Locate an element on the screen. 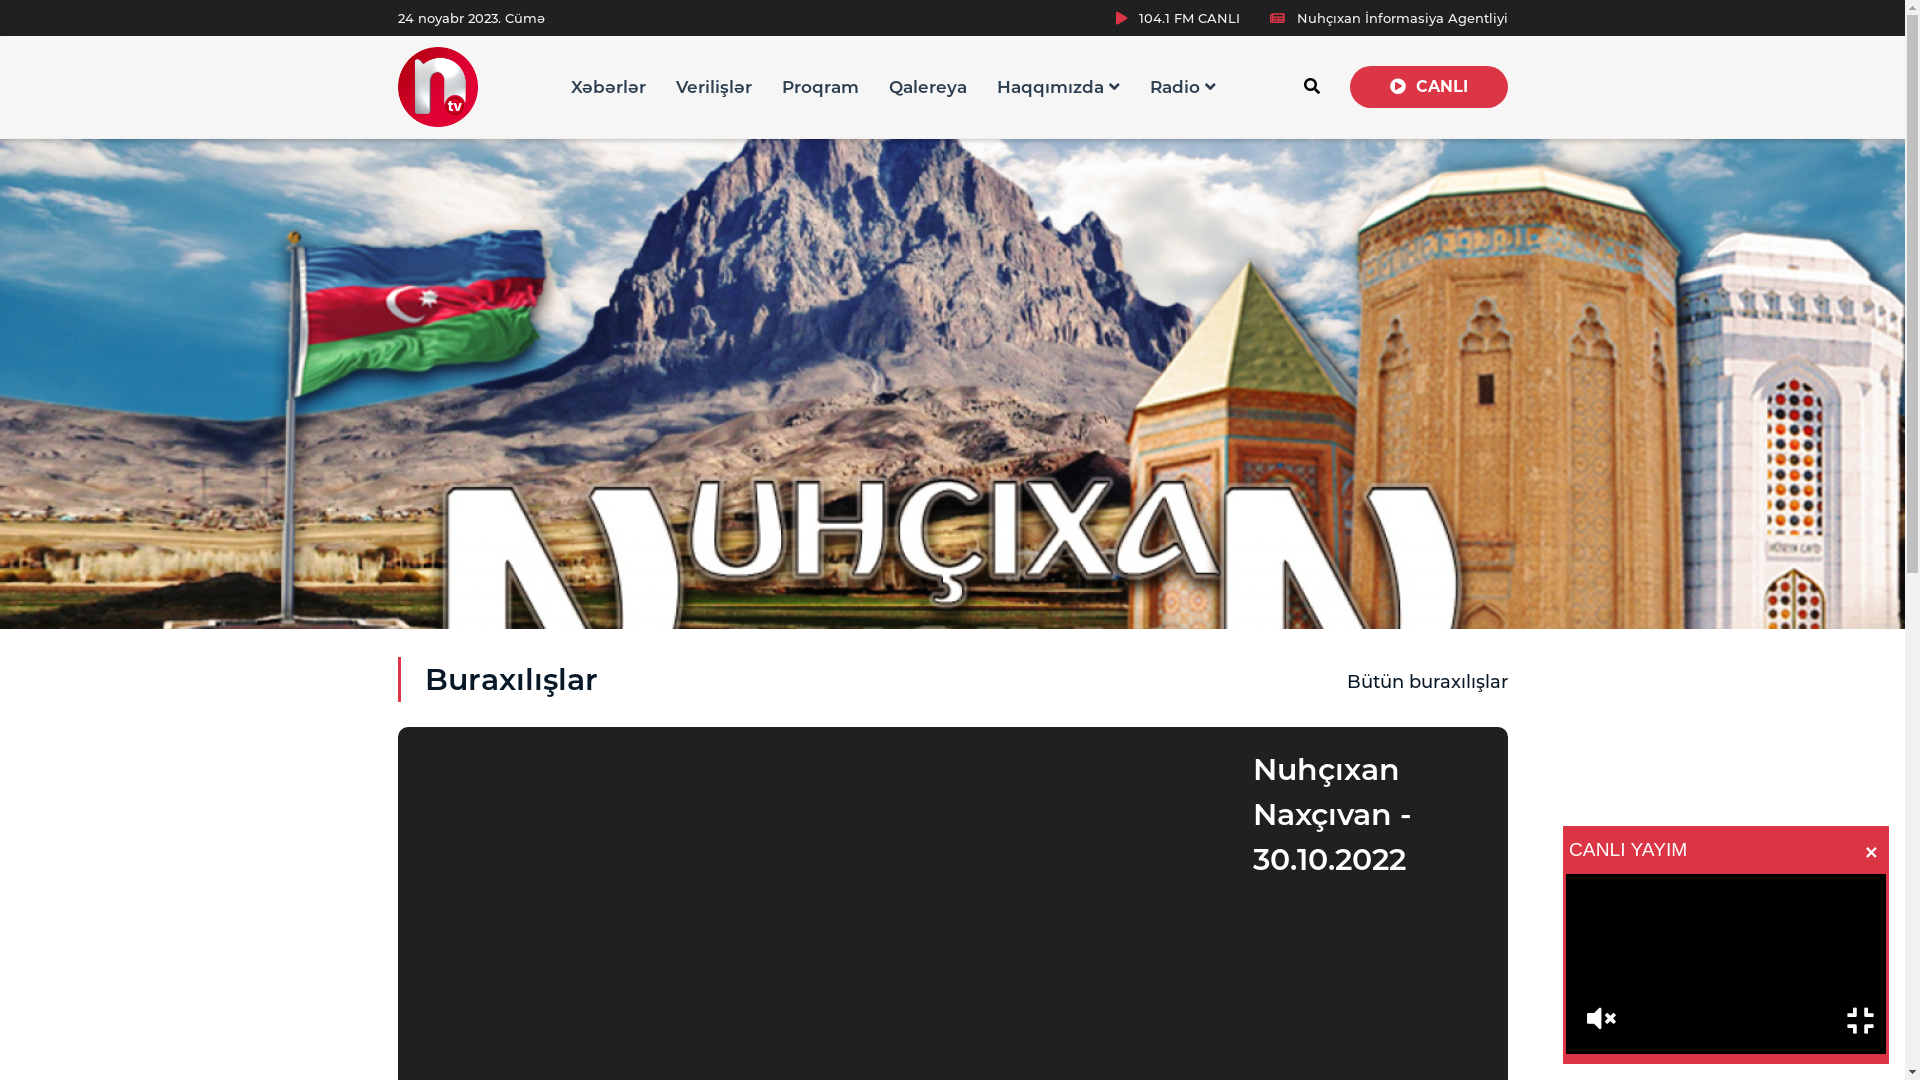 The image size is (1920, 1080). Radio is located at coordinates (1183, 87).